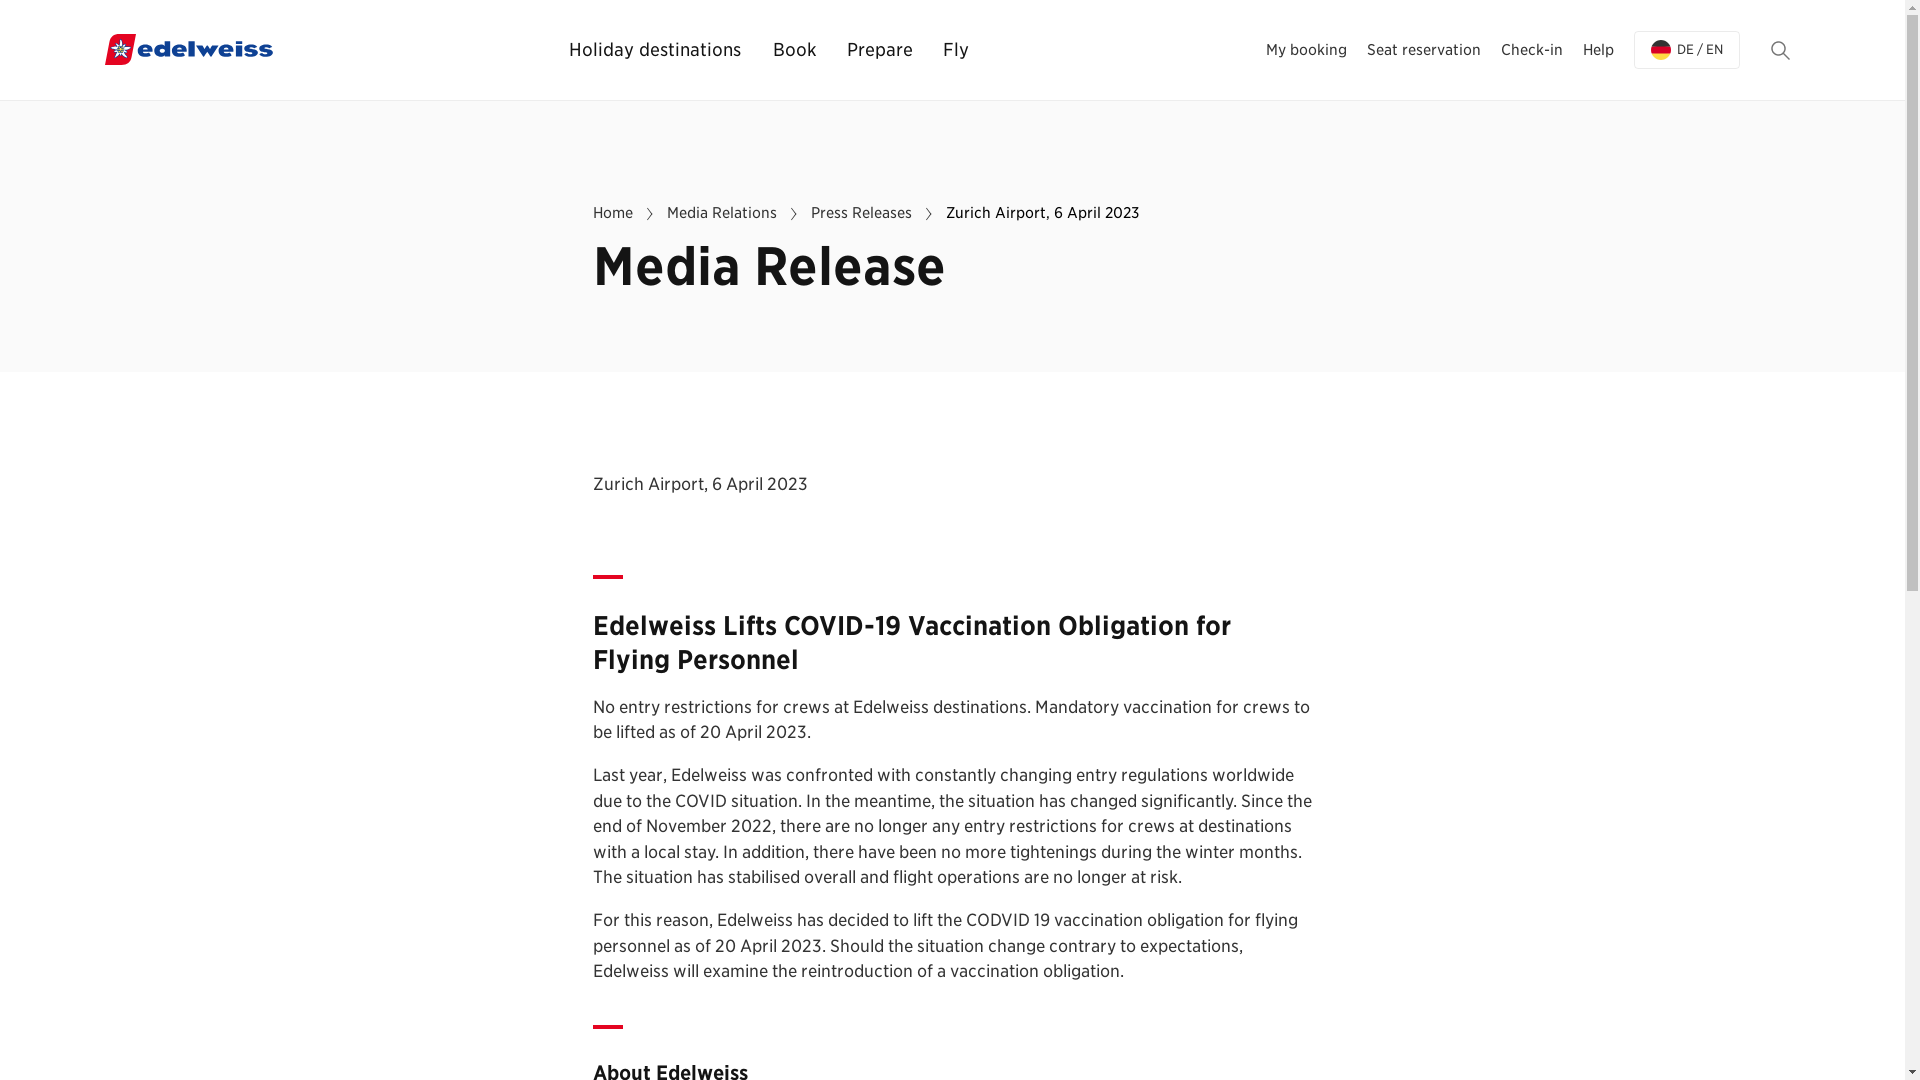 The width and height of the screenshot is (1920, 1080). What do you see at coordinates (1530, 49) in the screenshot?
I see `Check-in` at bounding box center [1530, 49].